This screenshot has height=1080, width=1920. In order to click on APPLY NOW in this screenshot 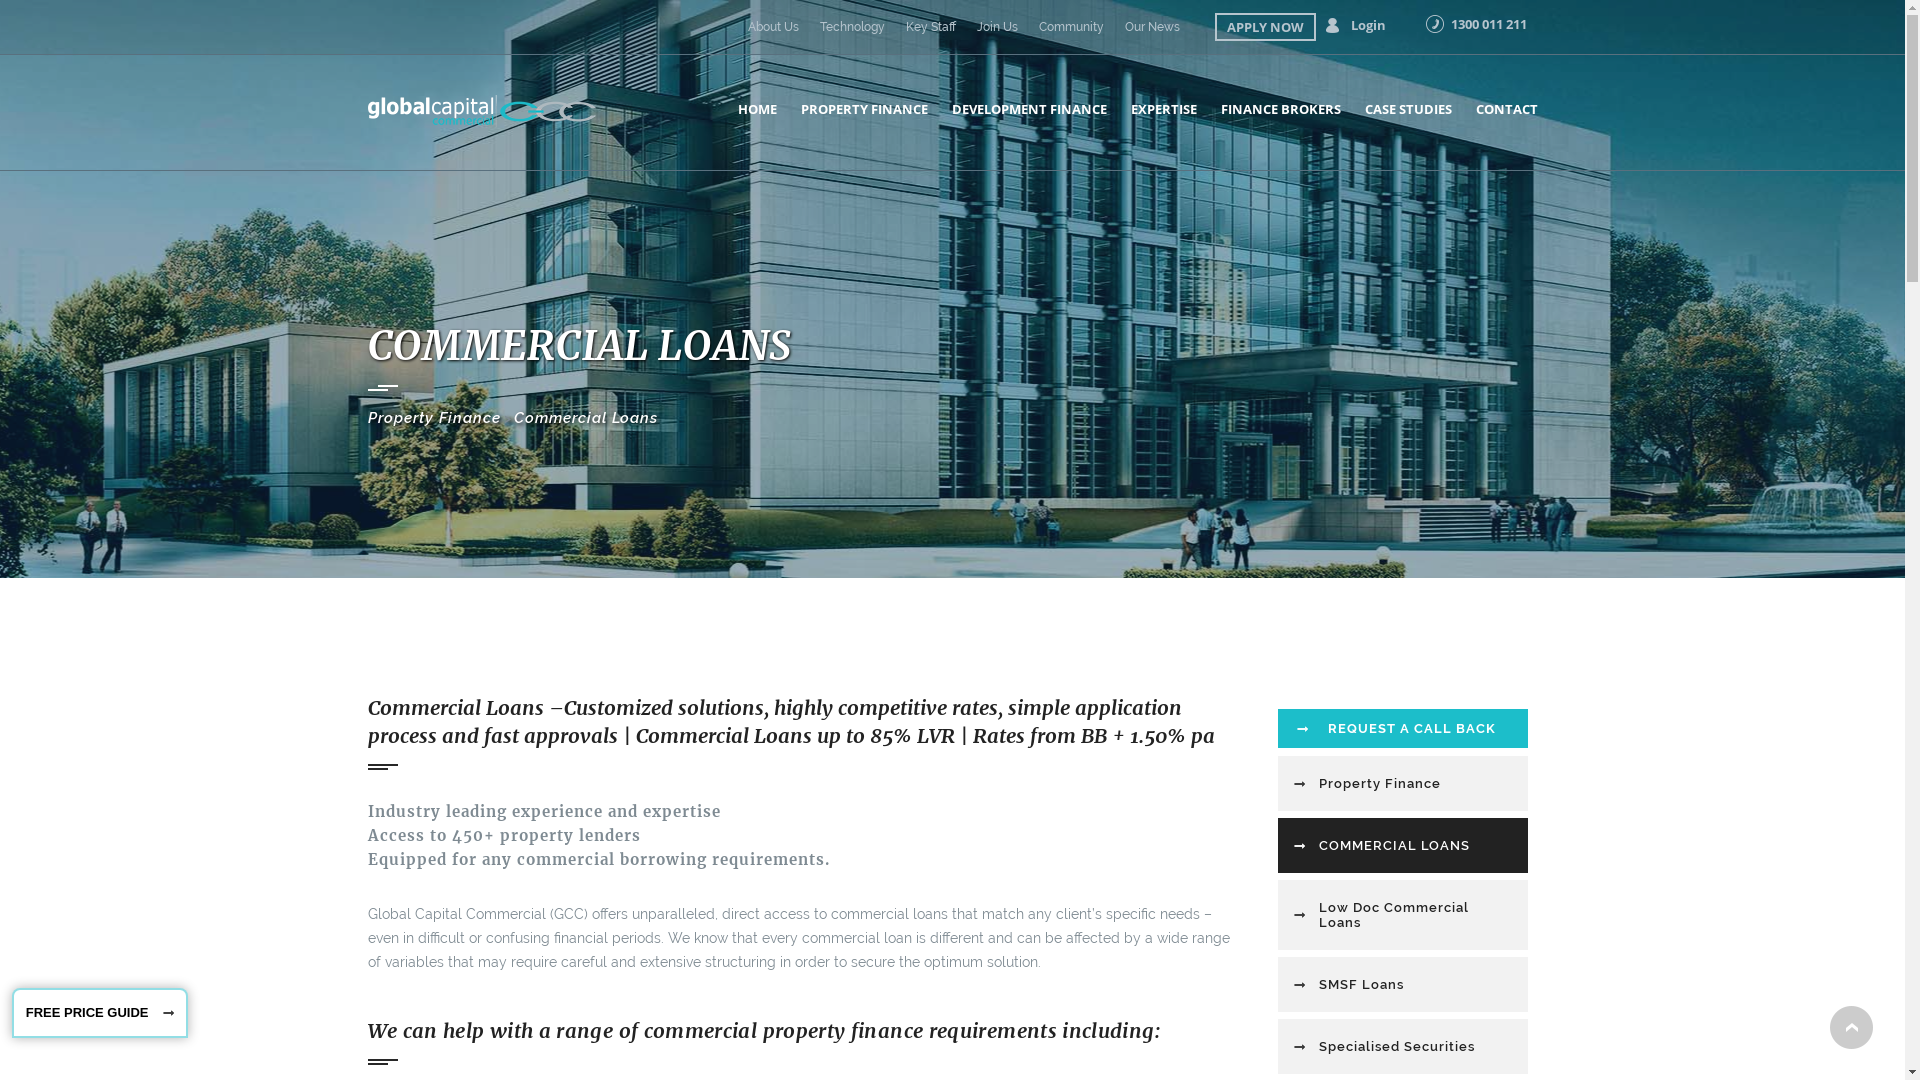, I will do `click(1264, 27)`.